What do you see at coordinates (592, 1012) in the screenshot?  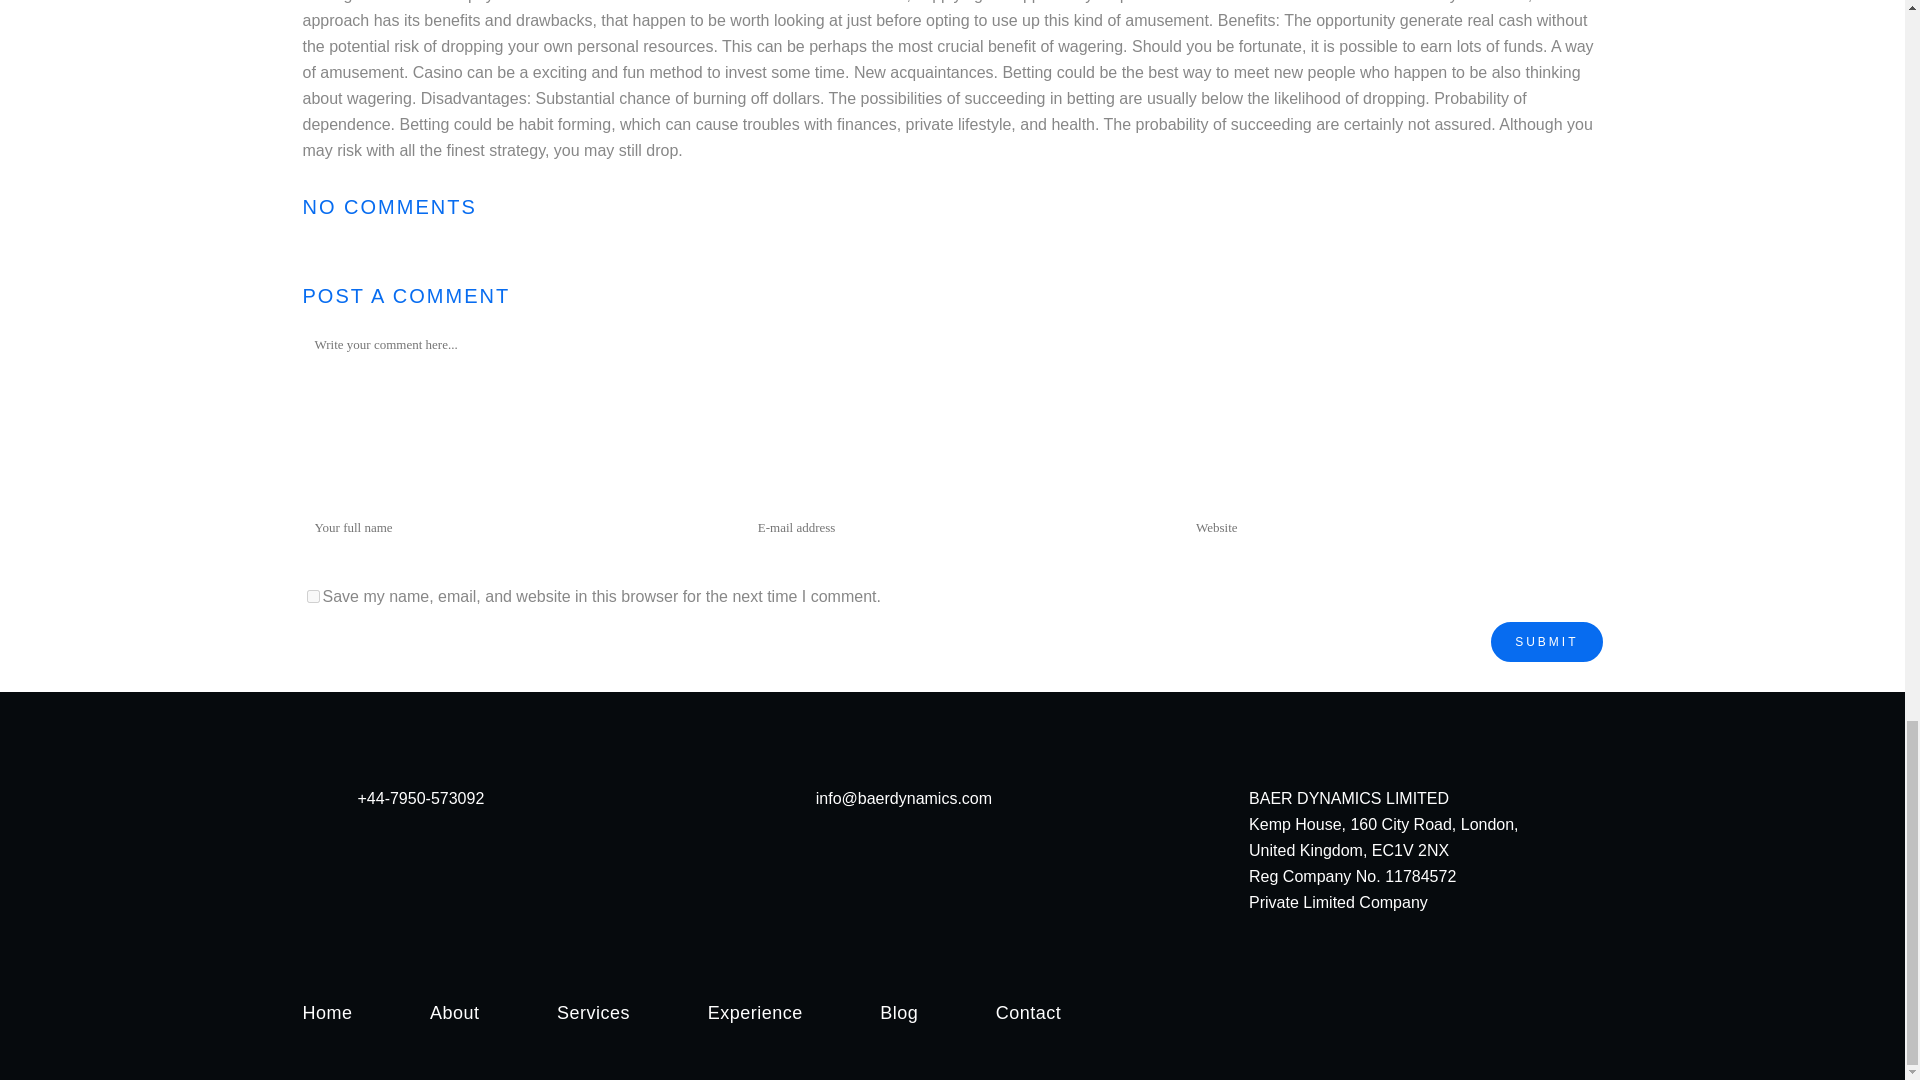 I see `Services` at bounding box center [592, 1012].